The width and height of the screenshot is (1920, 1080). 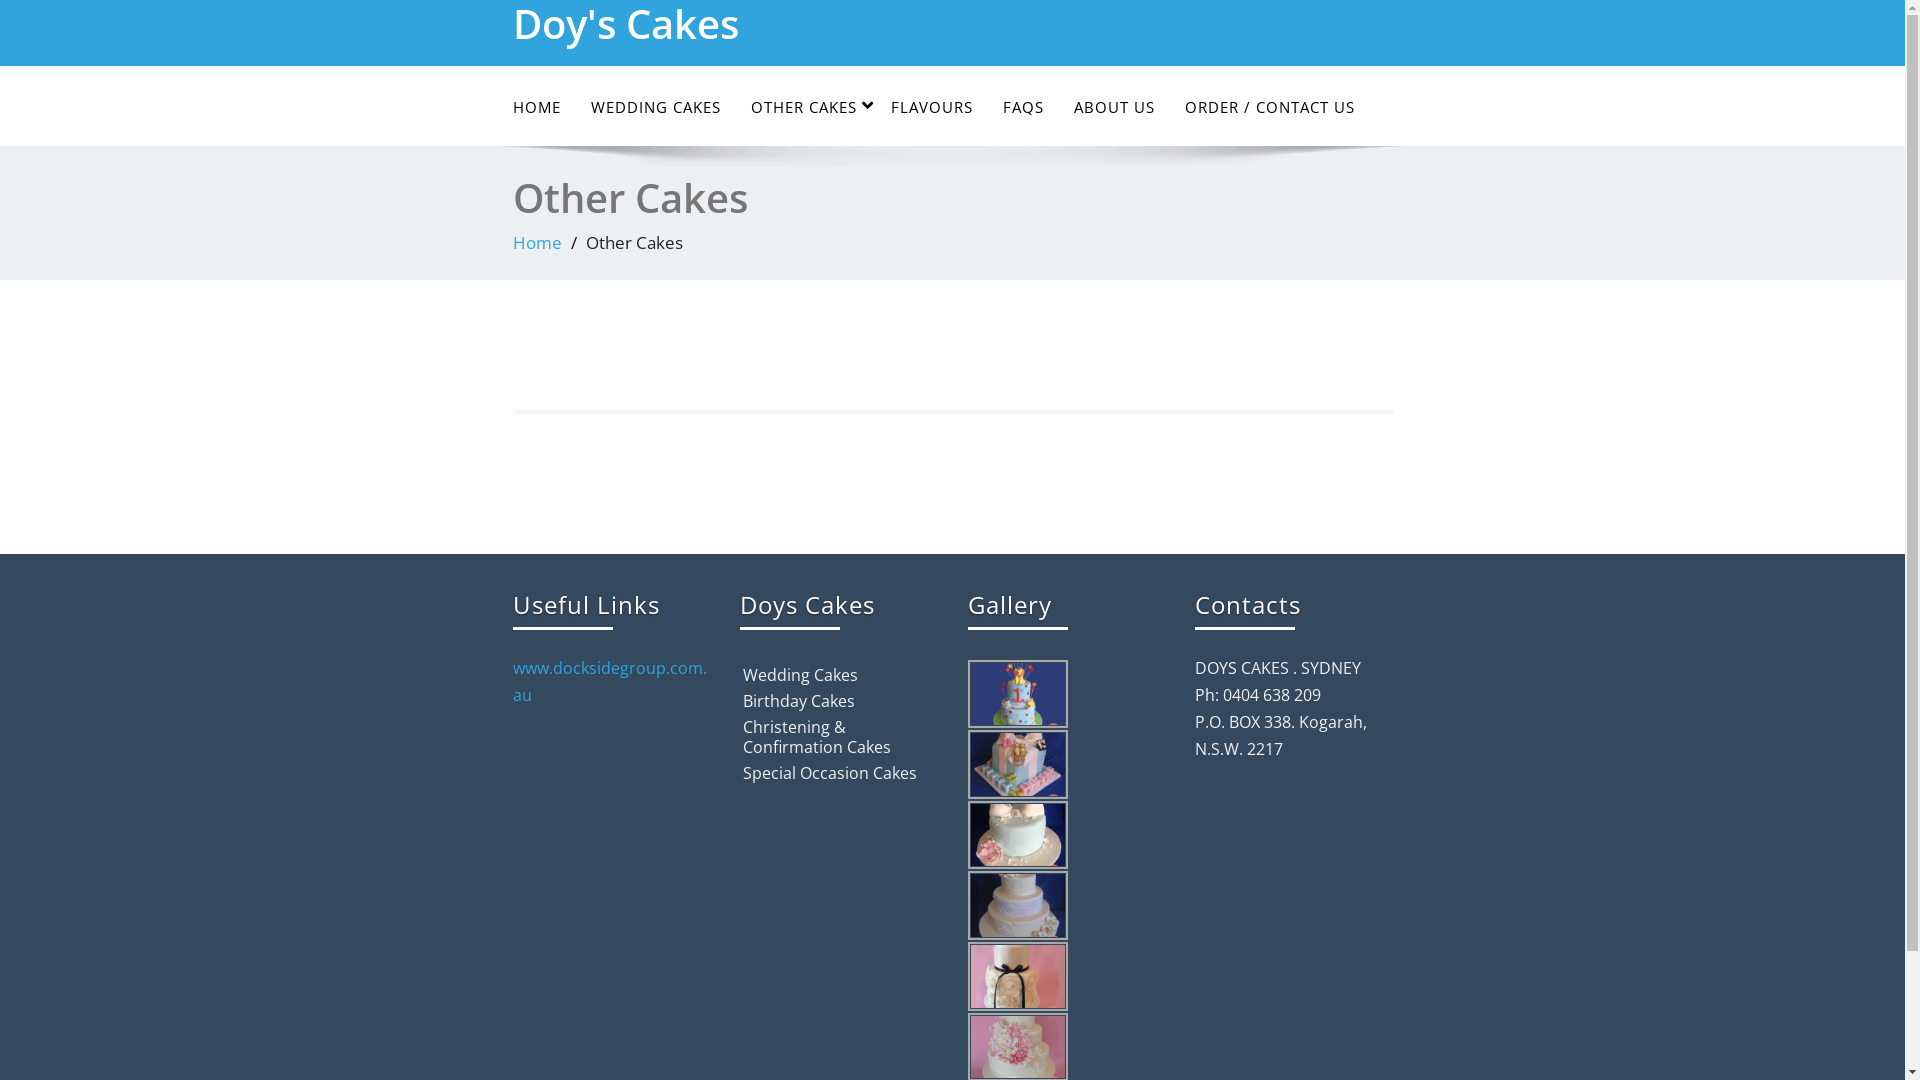 What do you see at coordinates (1018, 976) in the screenshot?
I see `w41` at bounding box center [1018, 976].